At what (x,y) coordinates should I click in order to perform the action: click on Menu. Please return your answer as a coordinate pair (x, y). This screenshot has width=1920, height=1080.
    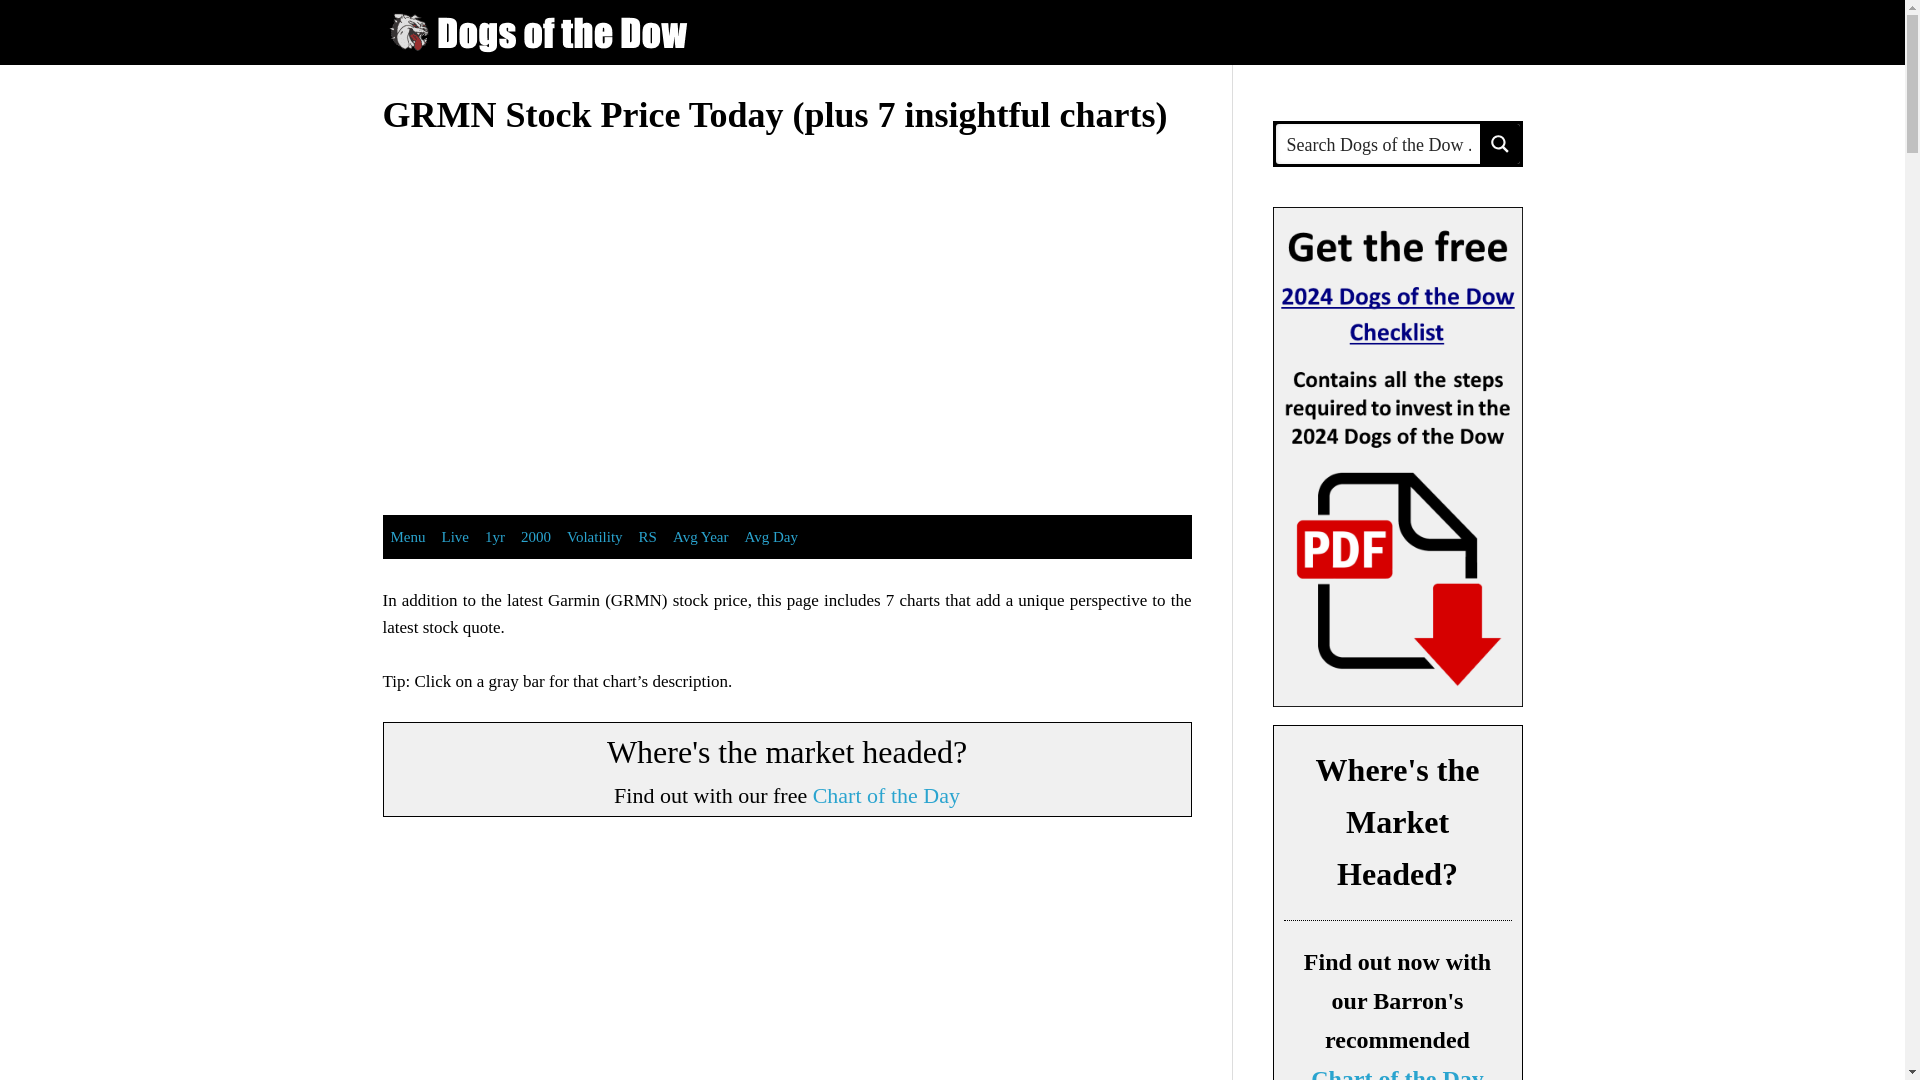
    Looking at the image, I should click on (408, 537).